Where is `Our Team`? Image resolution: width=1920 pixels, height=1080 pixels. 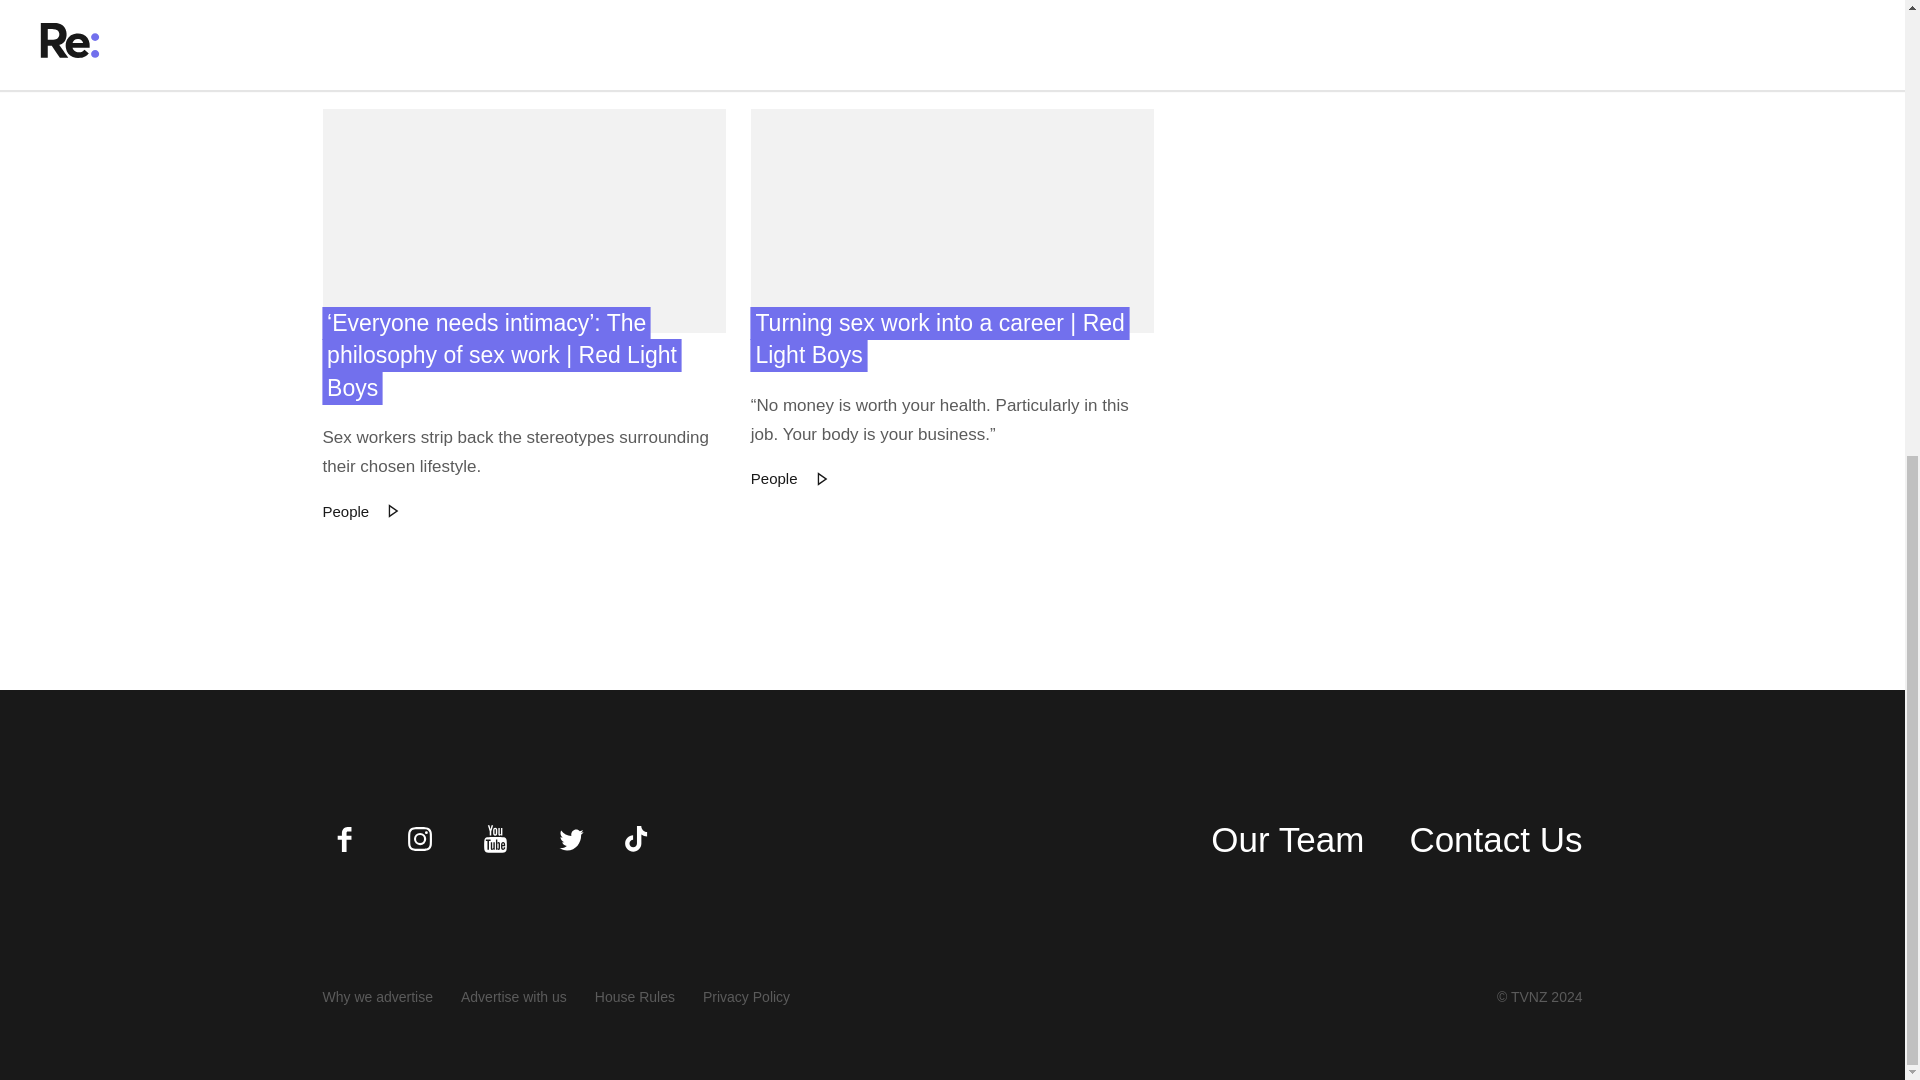
Our Team is located at coordinates (1287, 840).